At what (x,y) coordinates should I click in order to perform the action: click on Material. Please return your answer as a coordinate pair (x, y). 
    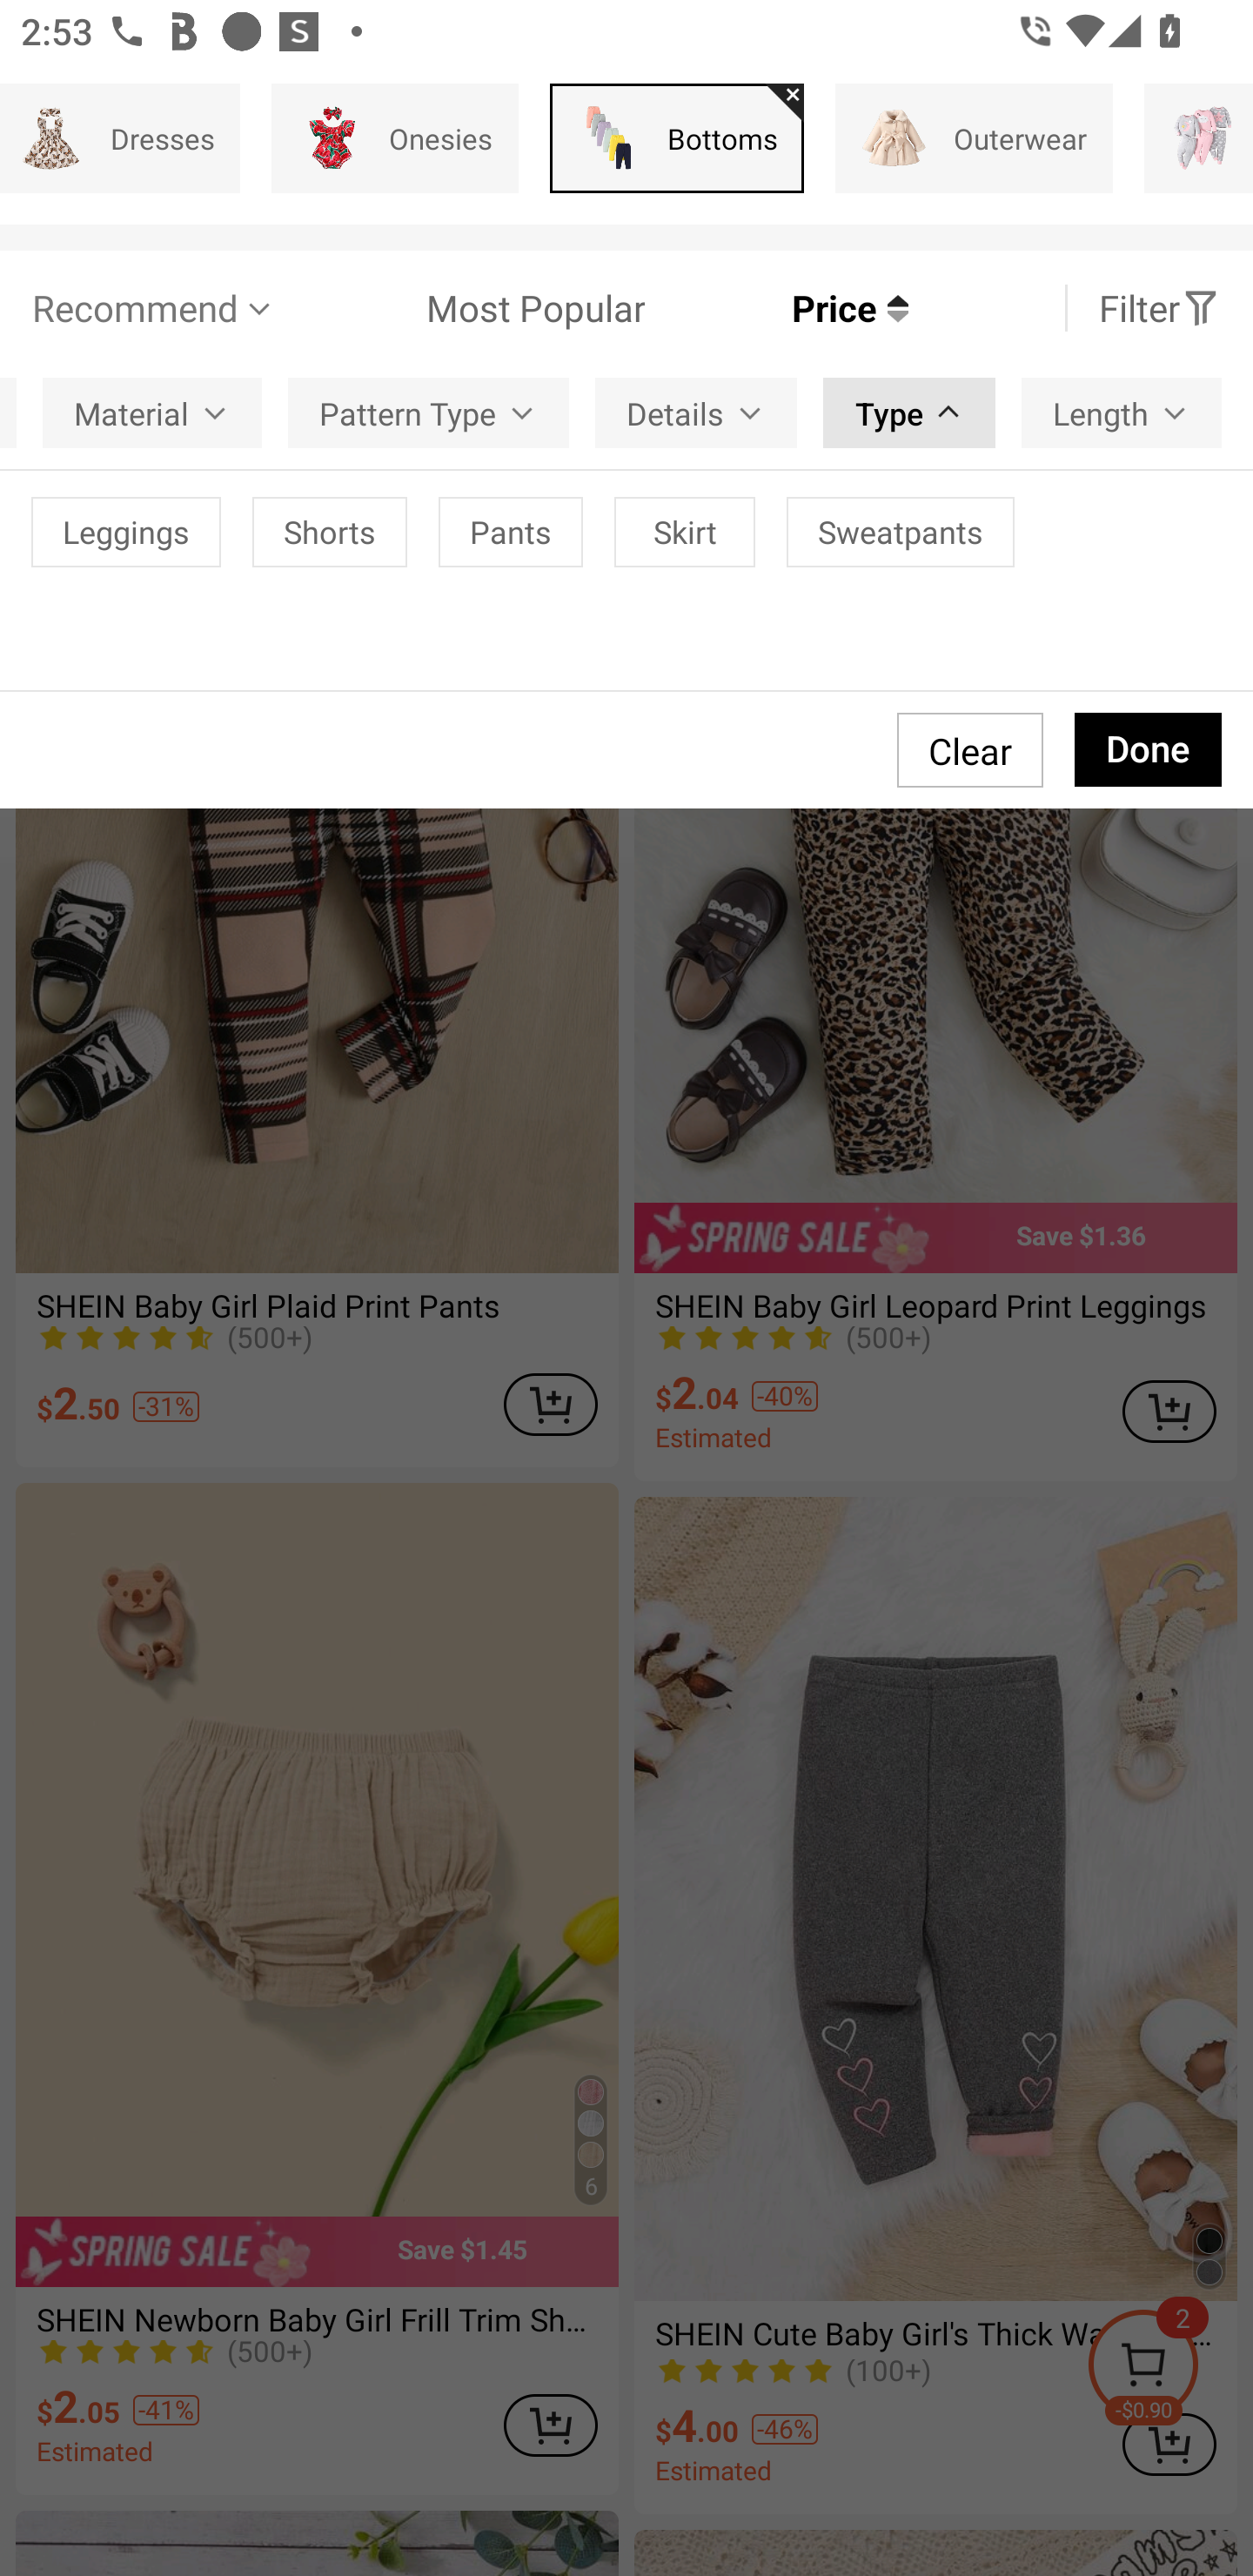
    Looking at the image, I should click on (151, 413).